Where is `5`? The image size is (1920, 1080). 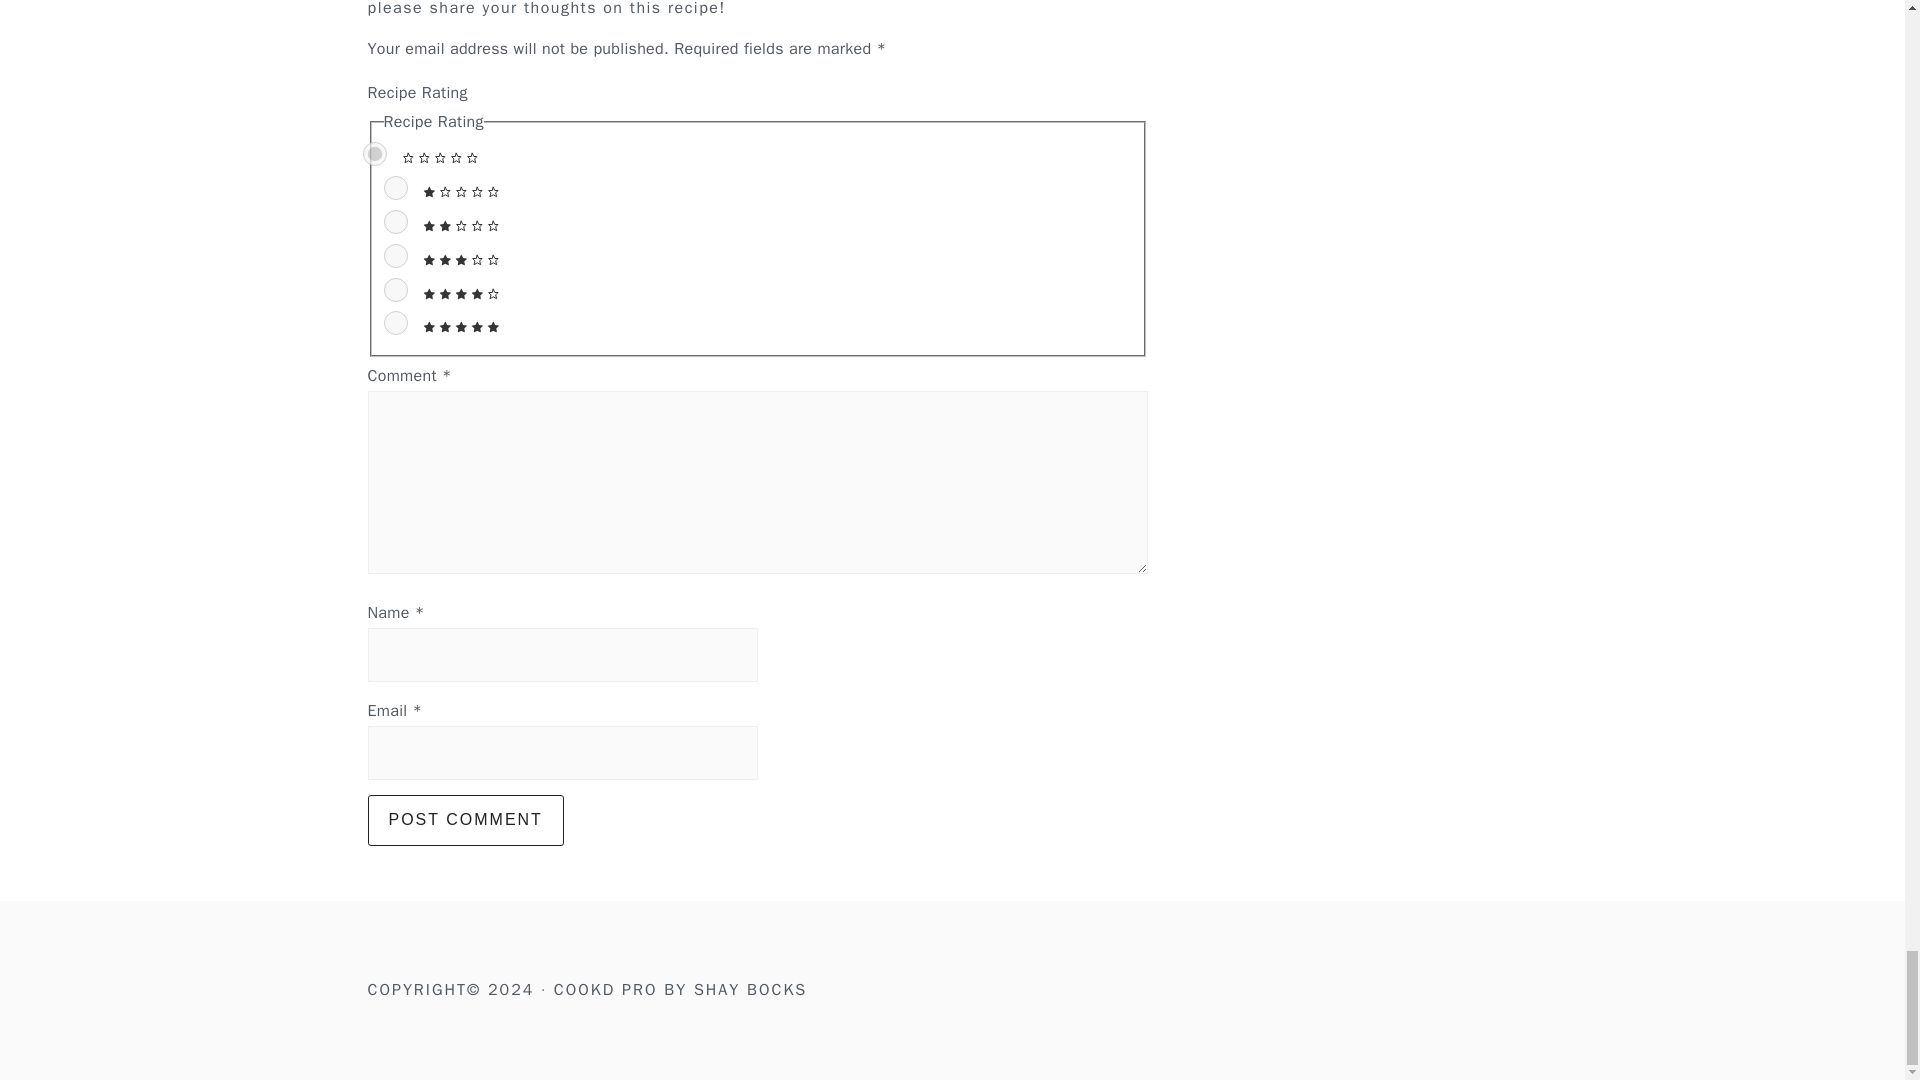
5 is located at coordinates (396, 322).